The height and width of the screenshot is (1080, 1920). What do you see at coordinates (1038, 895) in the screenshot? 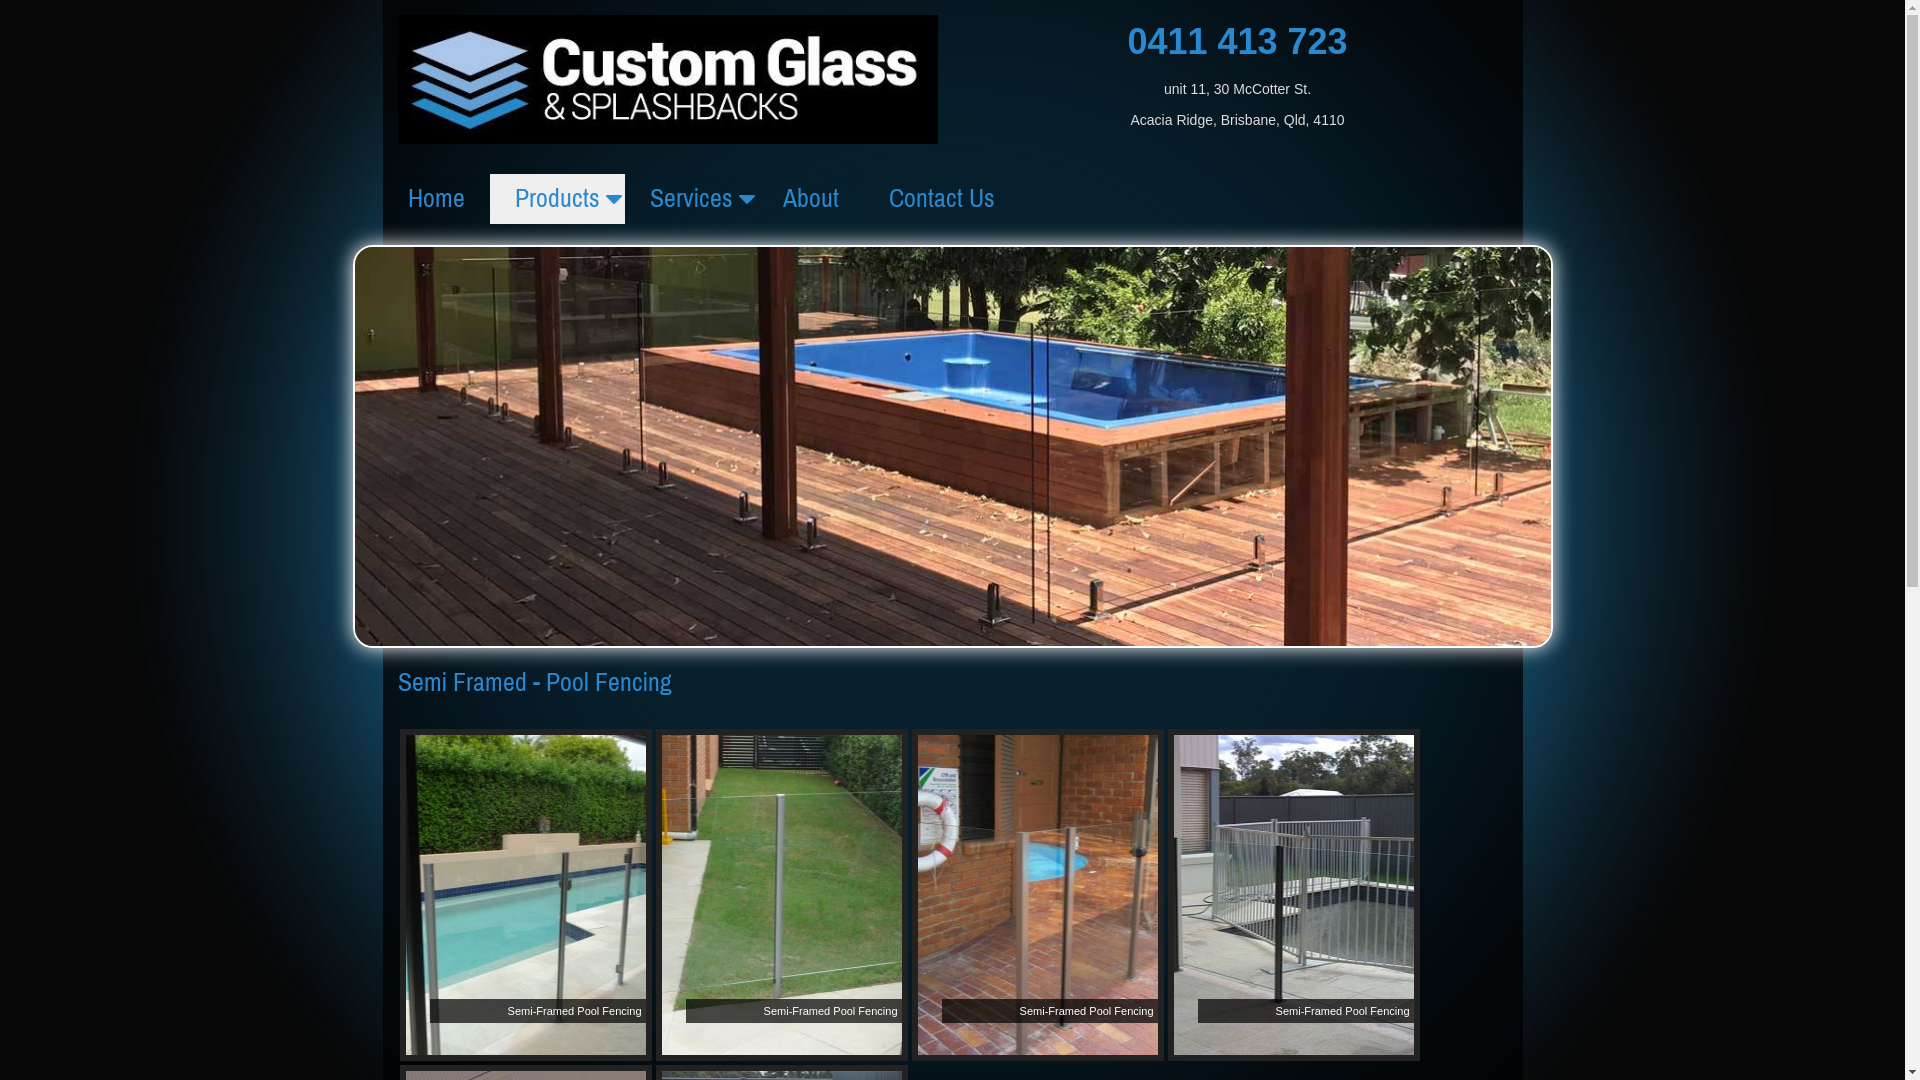
I see `Semi-Framed Pool Fencing` at bounding box center [1038, 895].